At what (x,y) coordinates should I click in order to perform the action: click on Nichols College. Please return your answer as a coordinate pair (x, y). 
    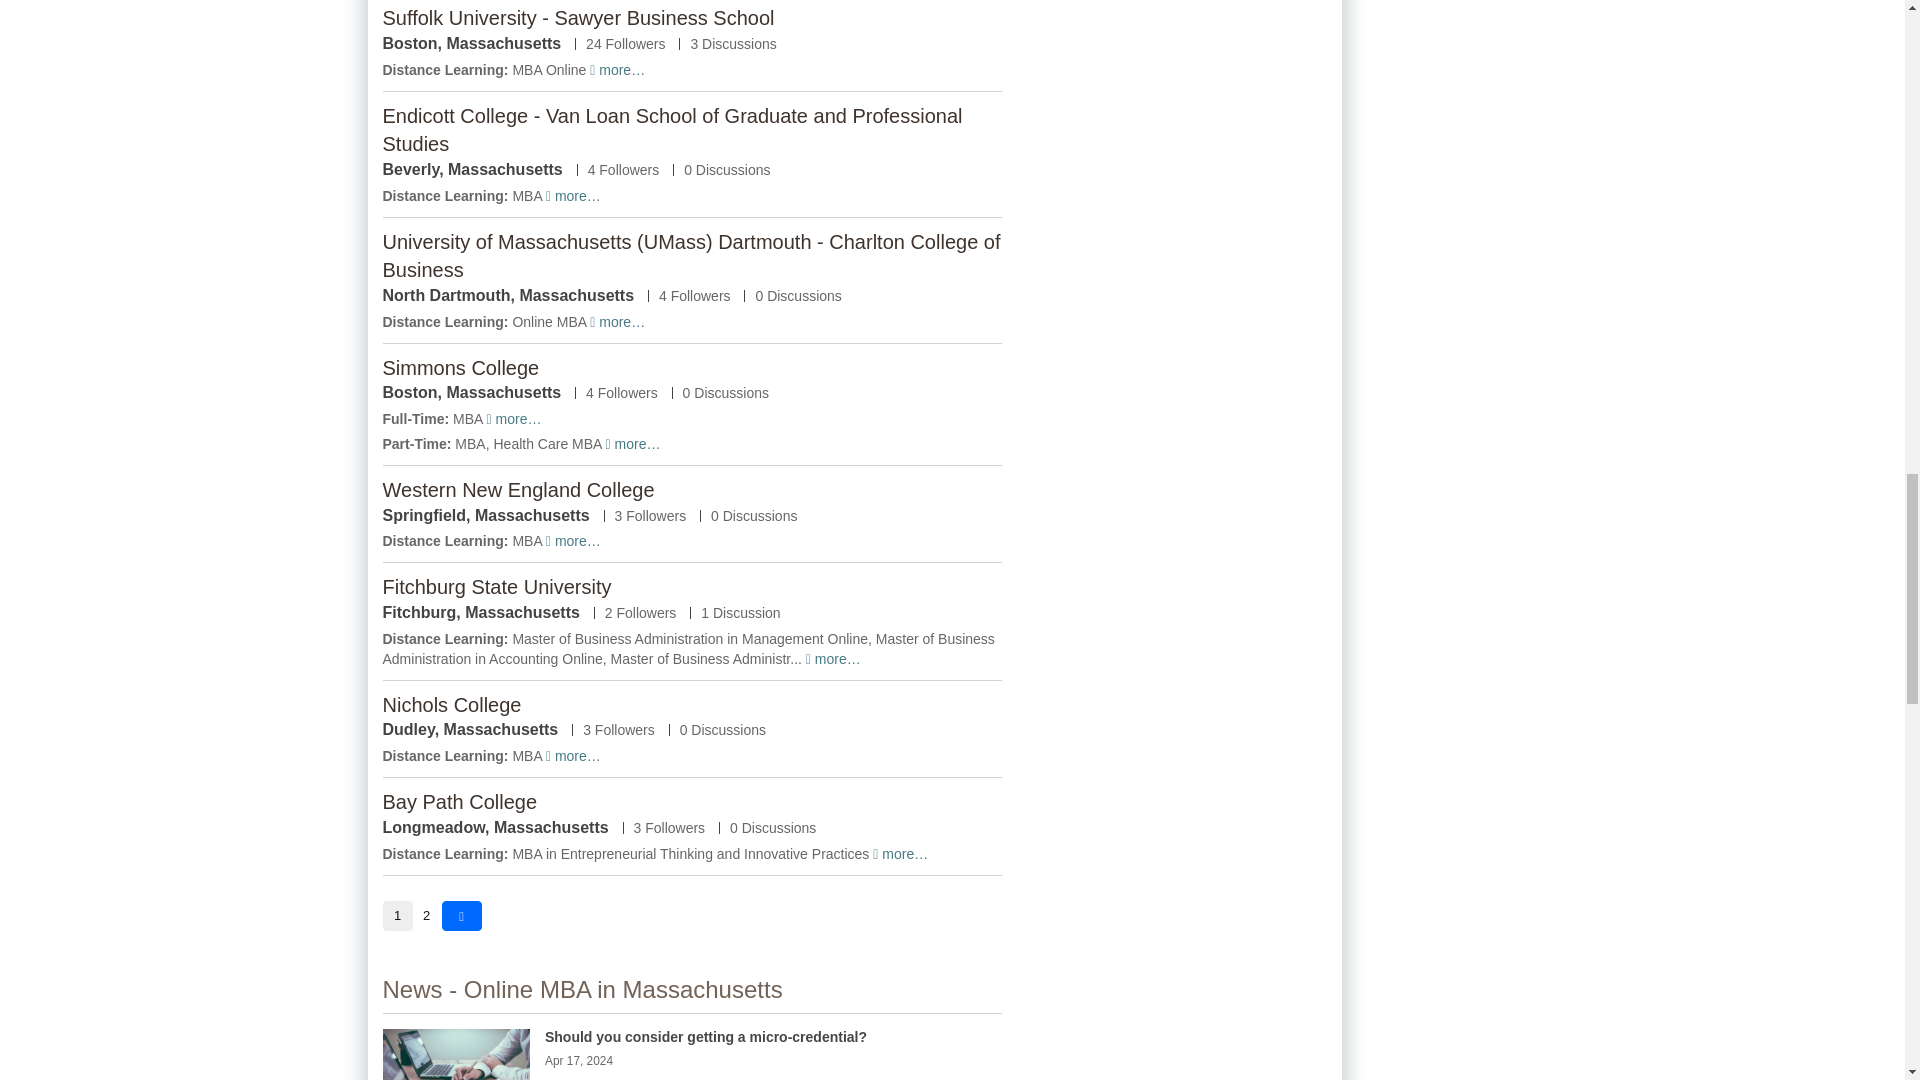
    Looking at the image, I should click on (451, 705).